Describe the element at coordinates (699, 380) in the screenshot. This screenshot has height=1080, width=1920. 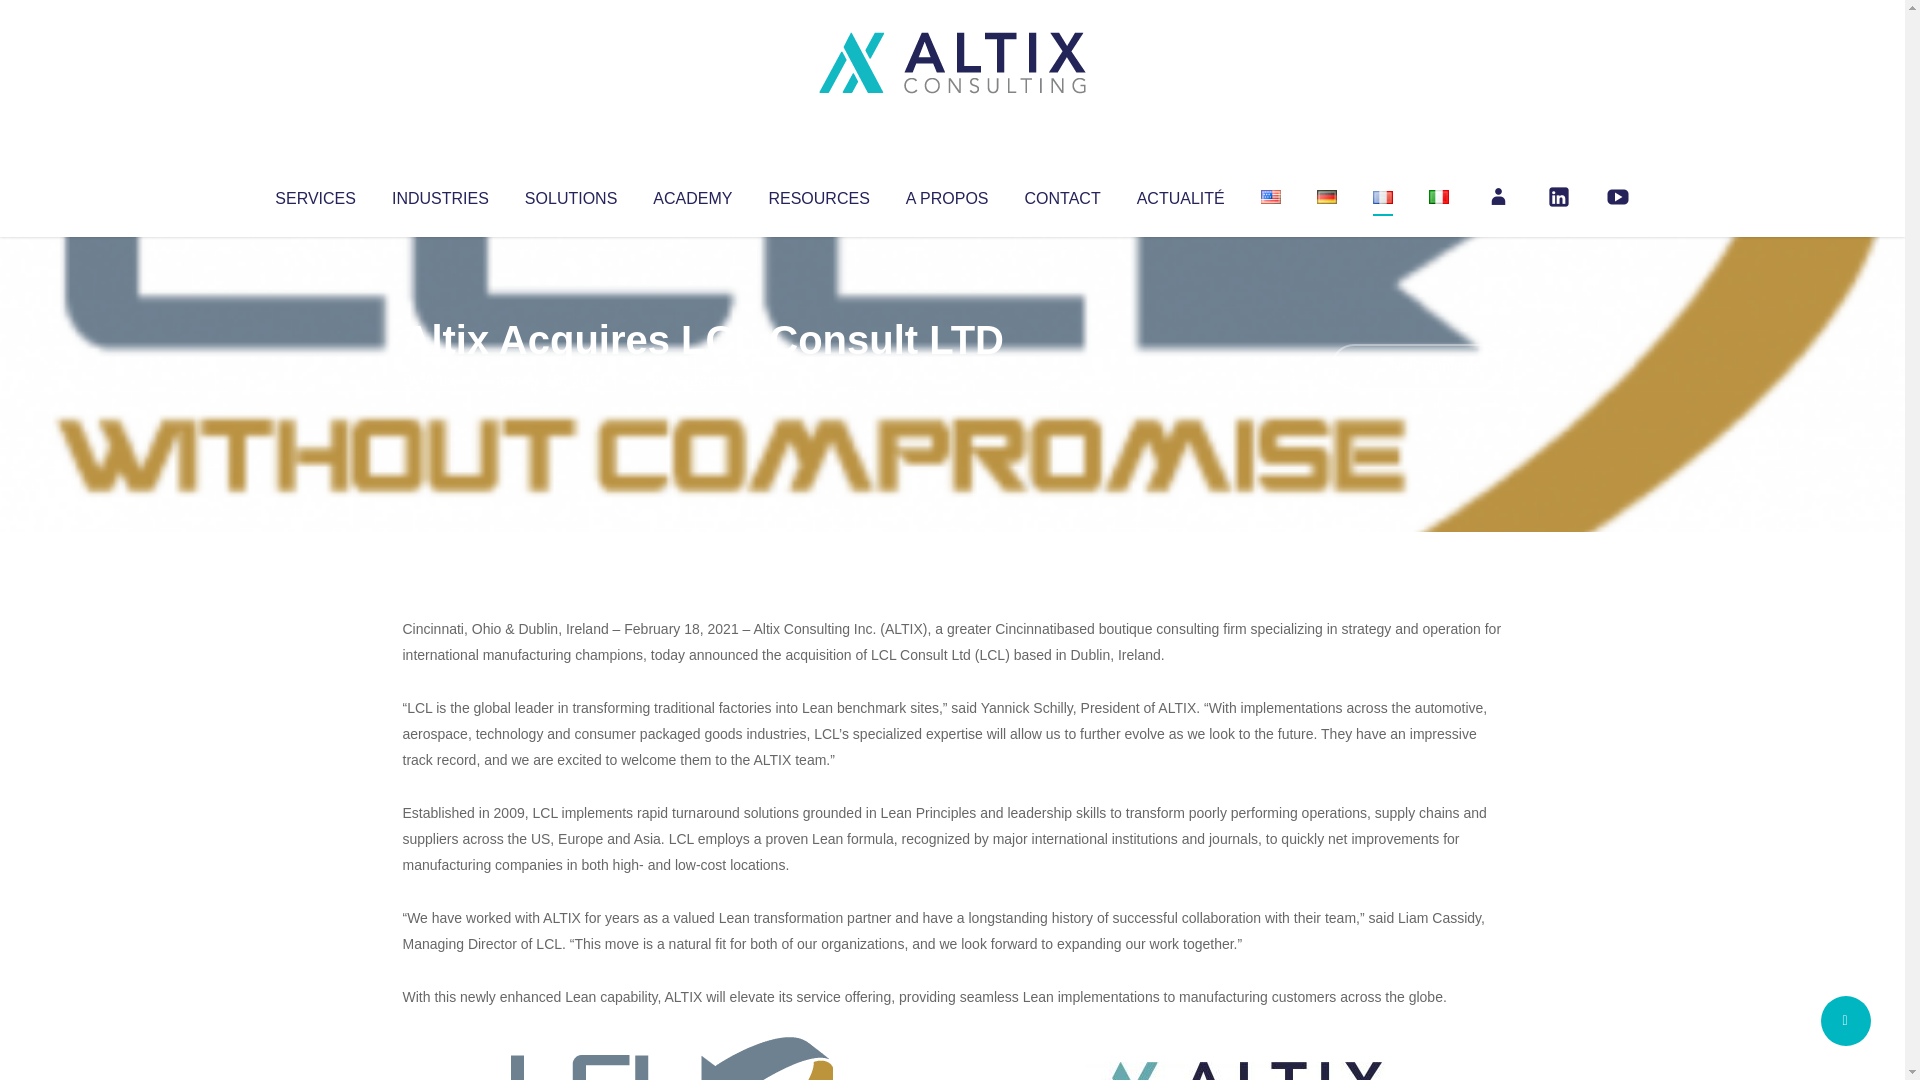
I see `Uncategorized` at that location.